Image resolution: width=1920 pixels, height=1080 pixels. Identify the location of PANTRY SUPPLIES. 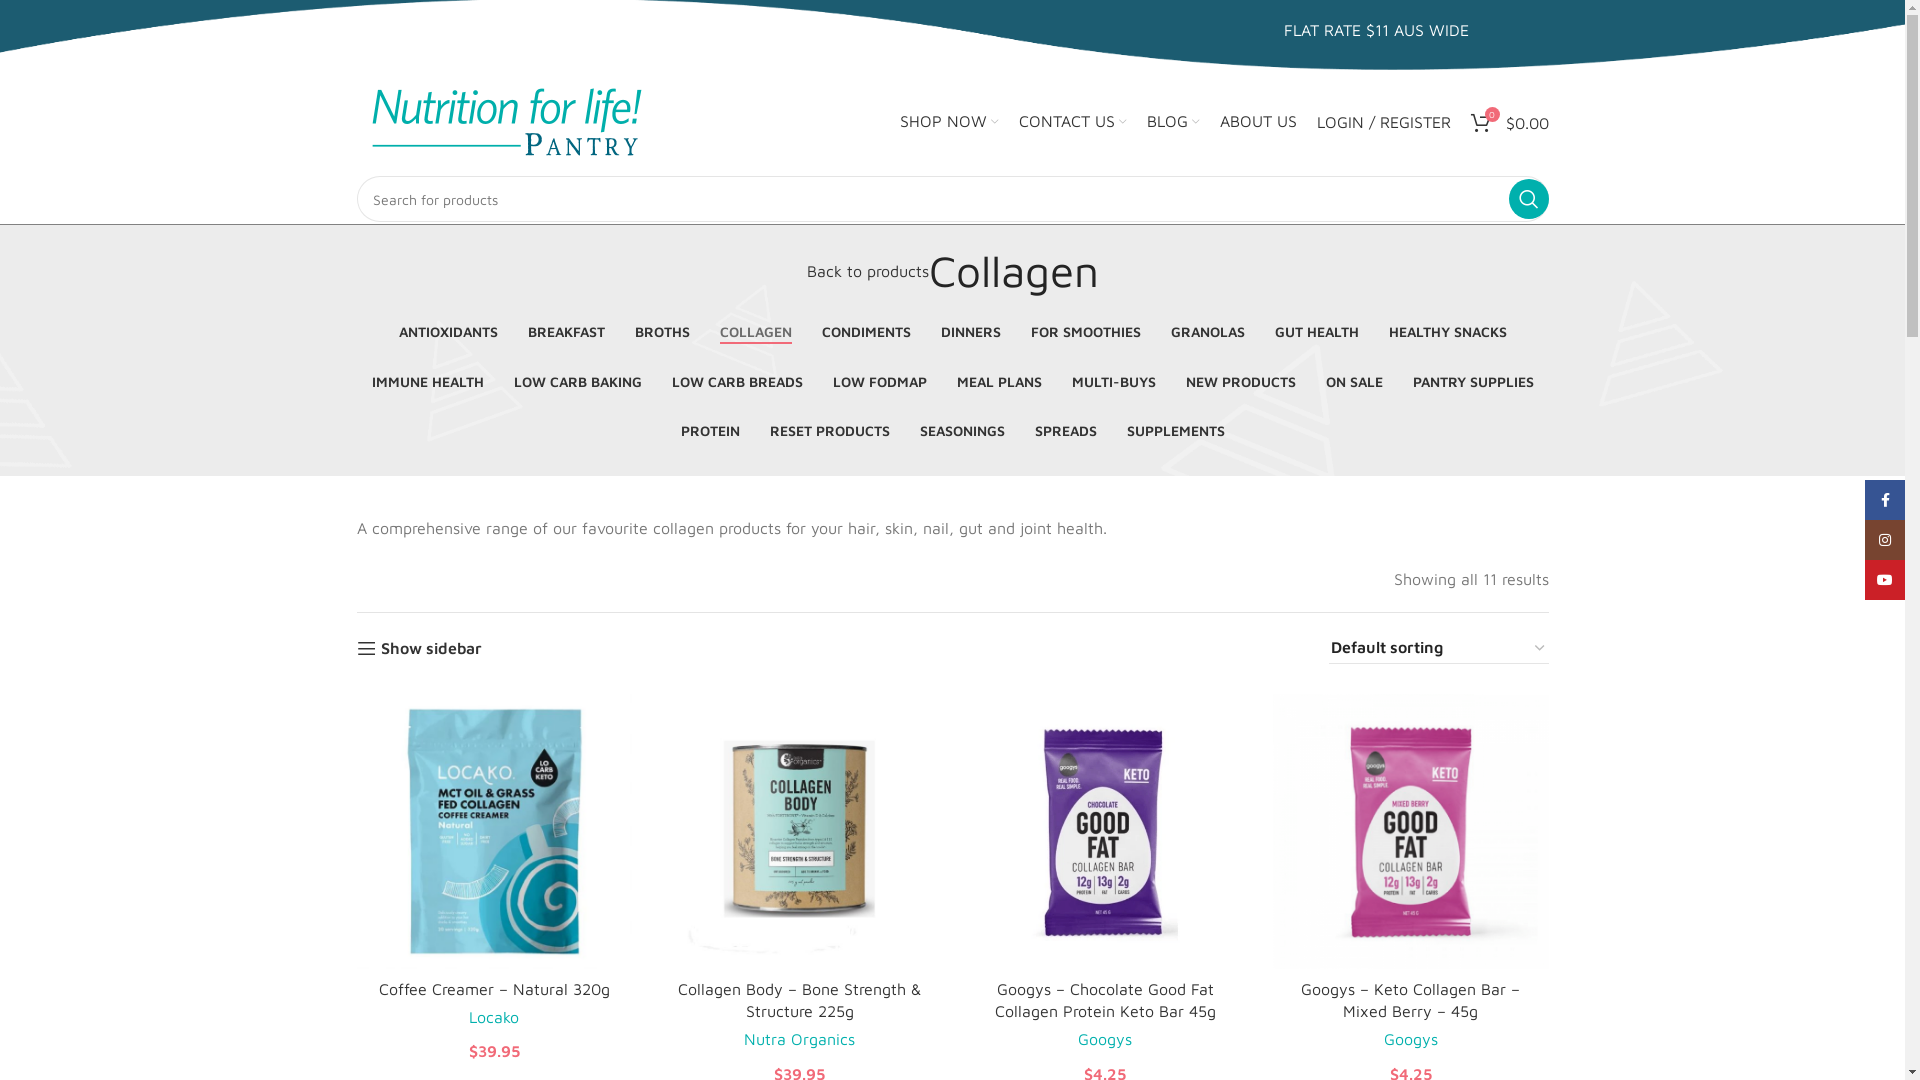
(1472, 382).